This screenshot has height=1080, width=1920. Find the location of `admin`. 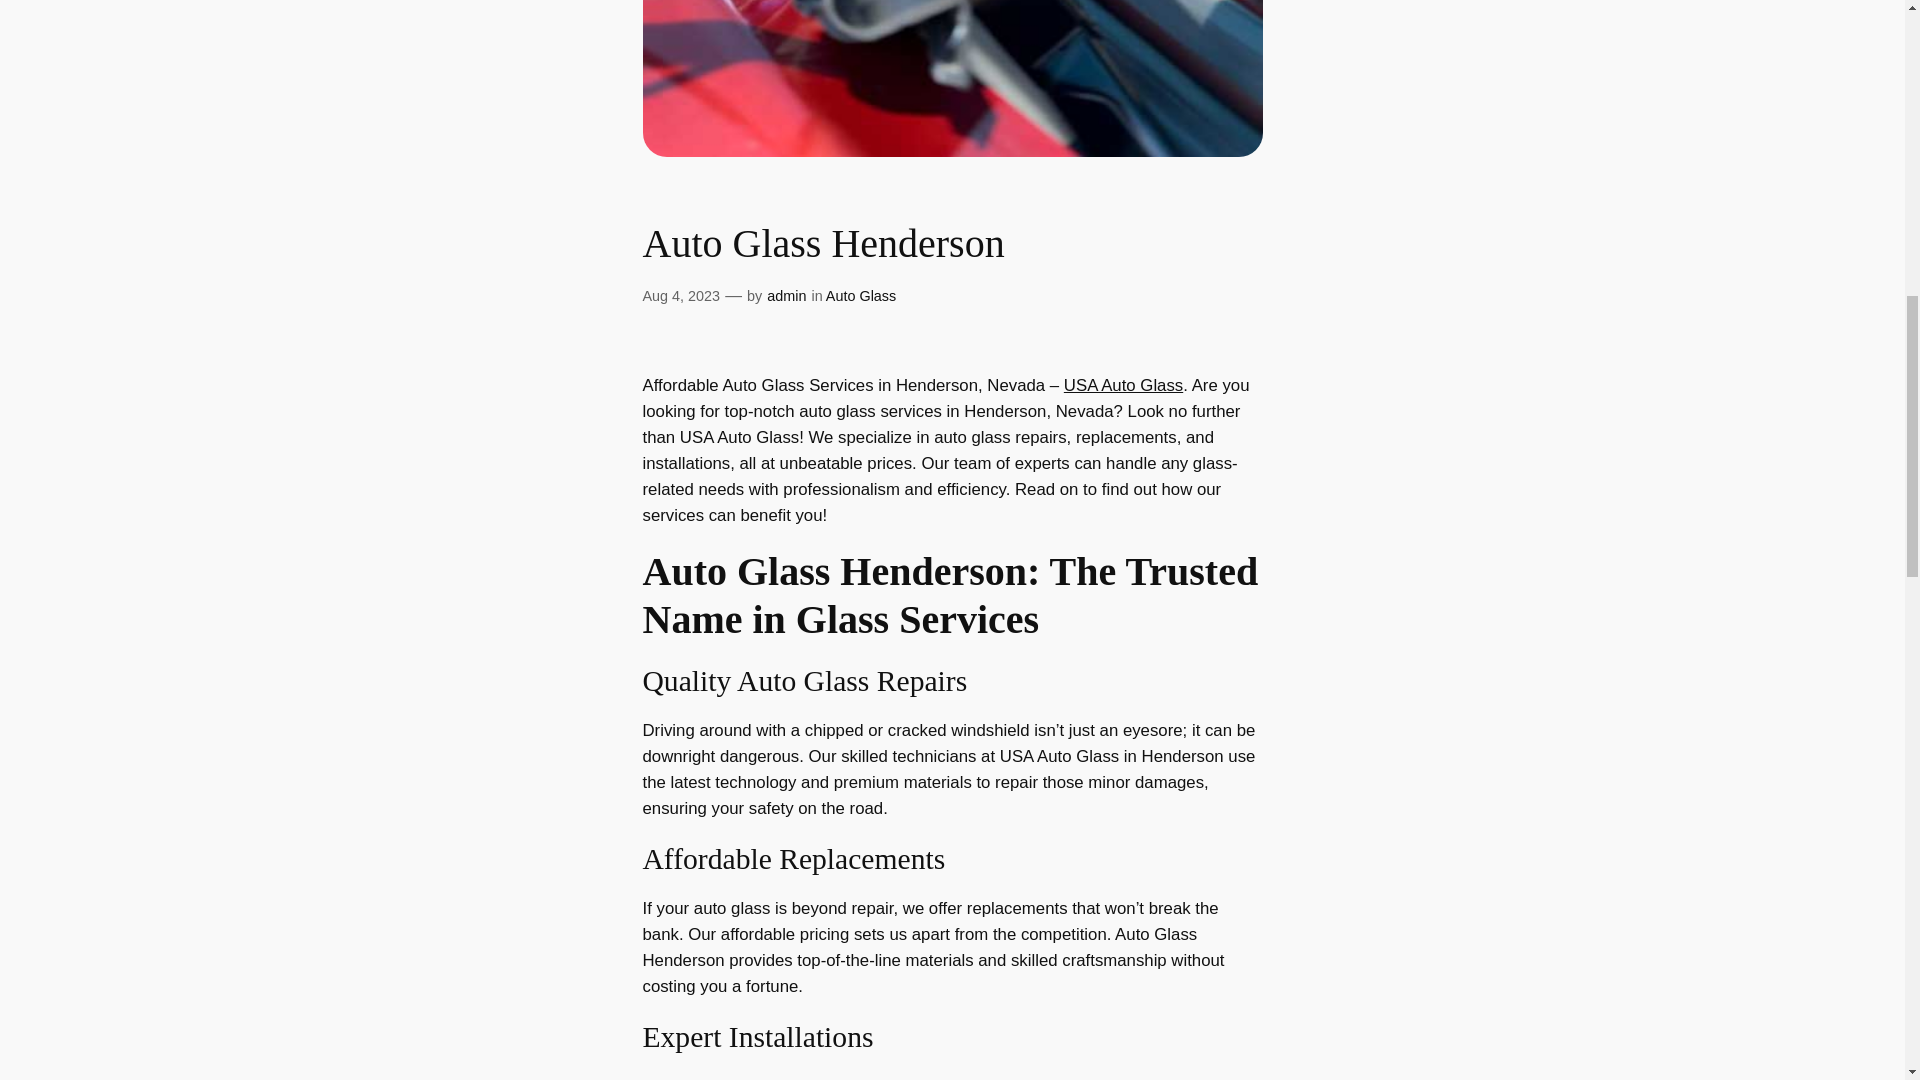

admin is located at coordinates (786, 296).